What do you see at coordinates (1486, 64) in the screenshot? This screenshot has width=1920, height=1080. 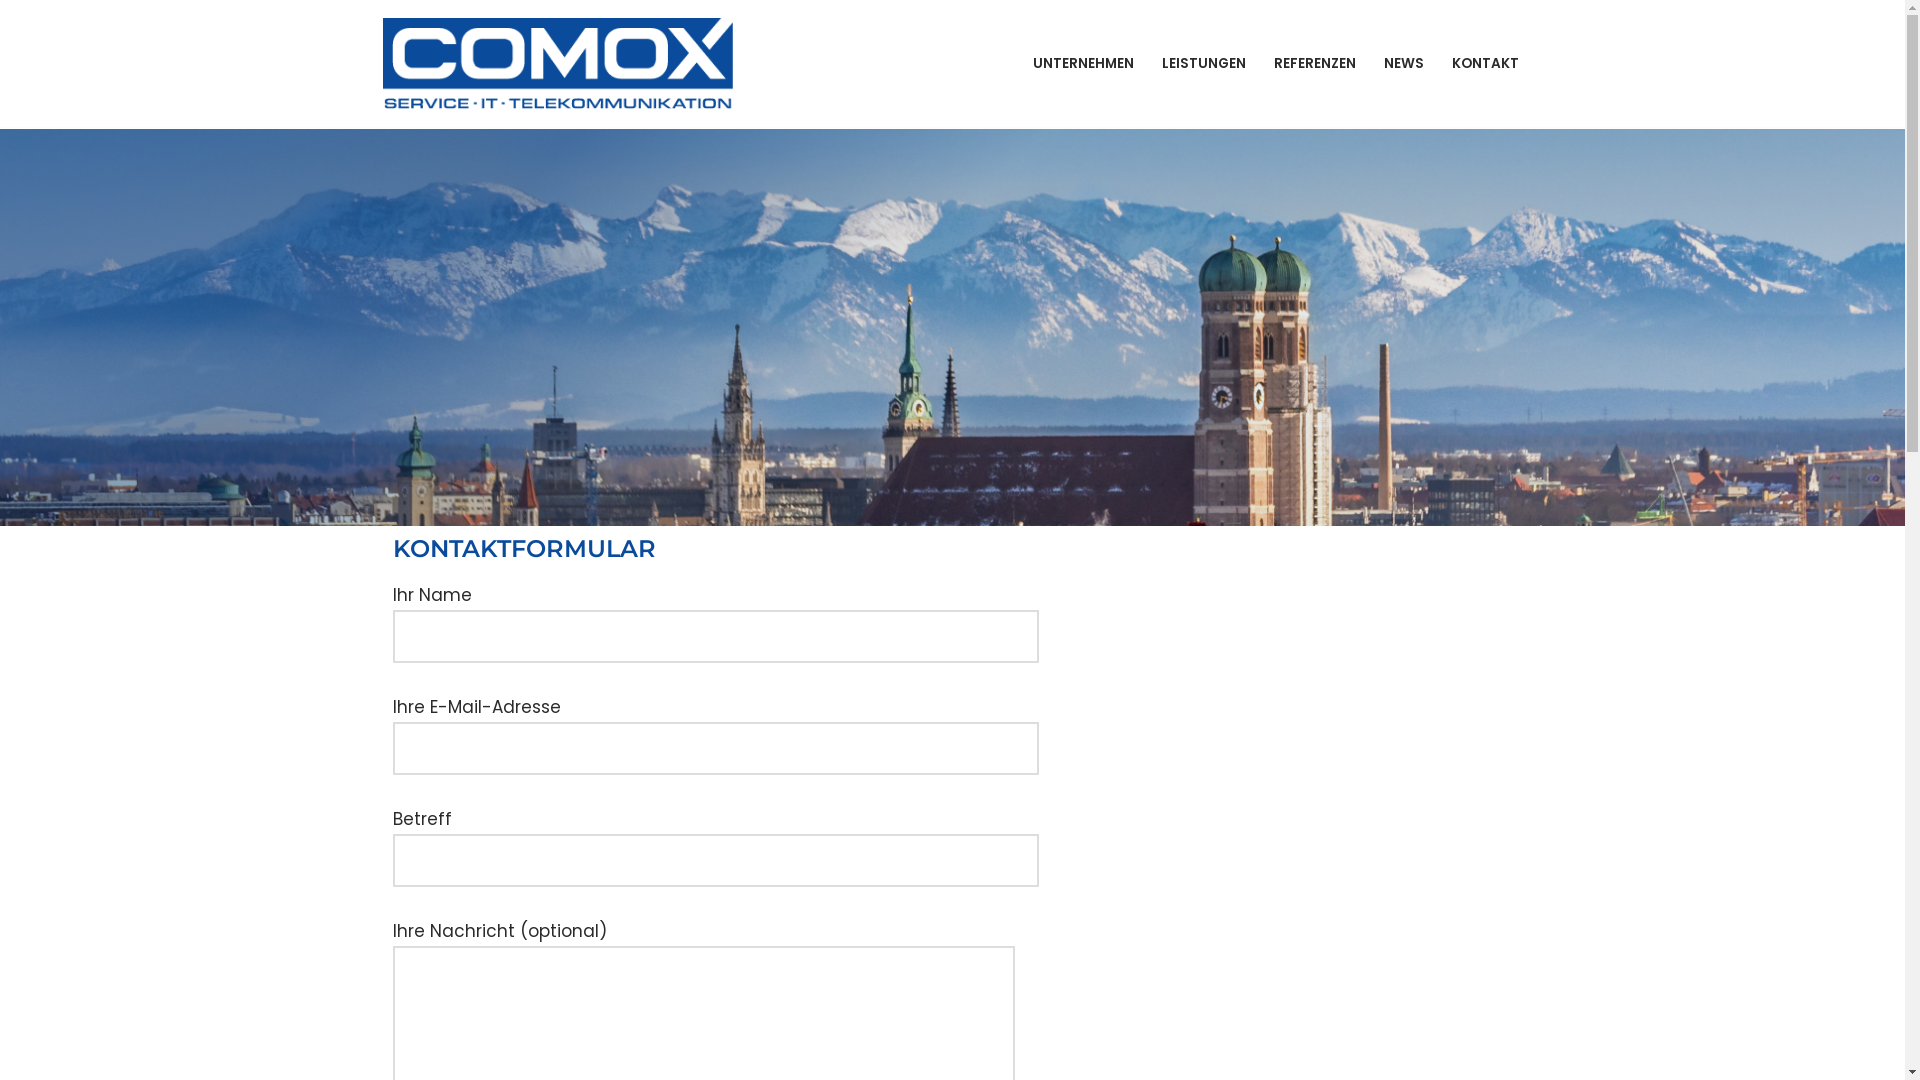 I see `KONTAKT` at bounding box center [1486, 64].